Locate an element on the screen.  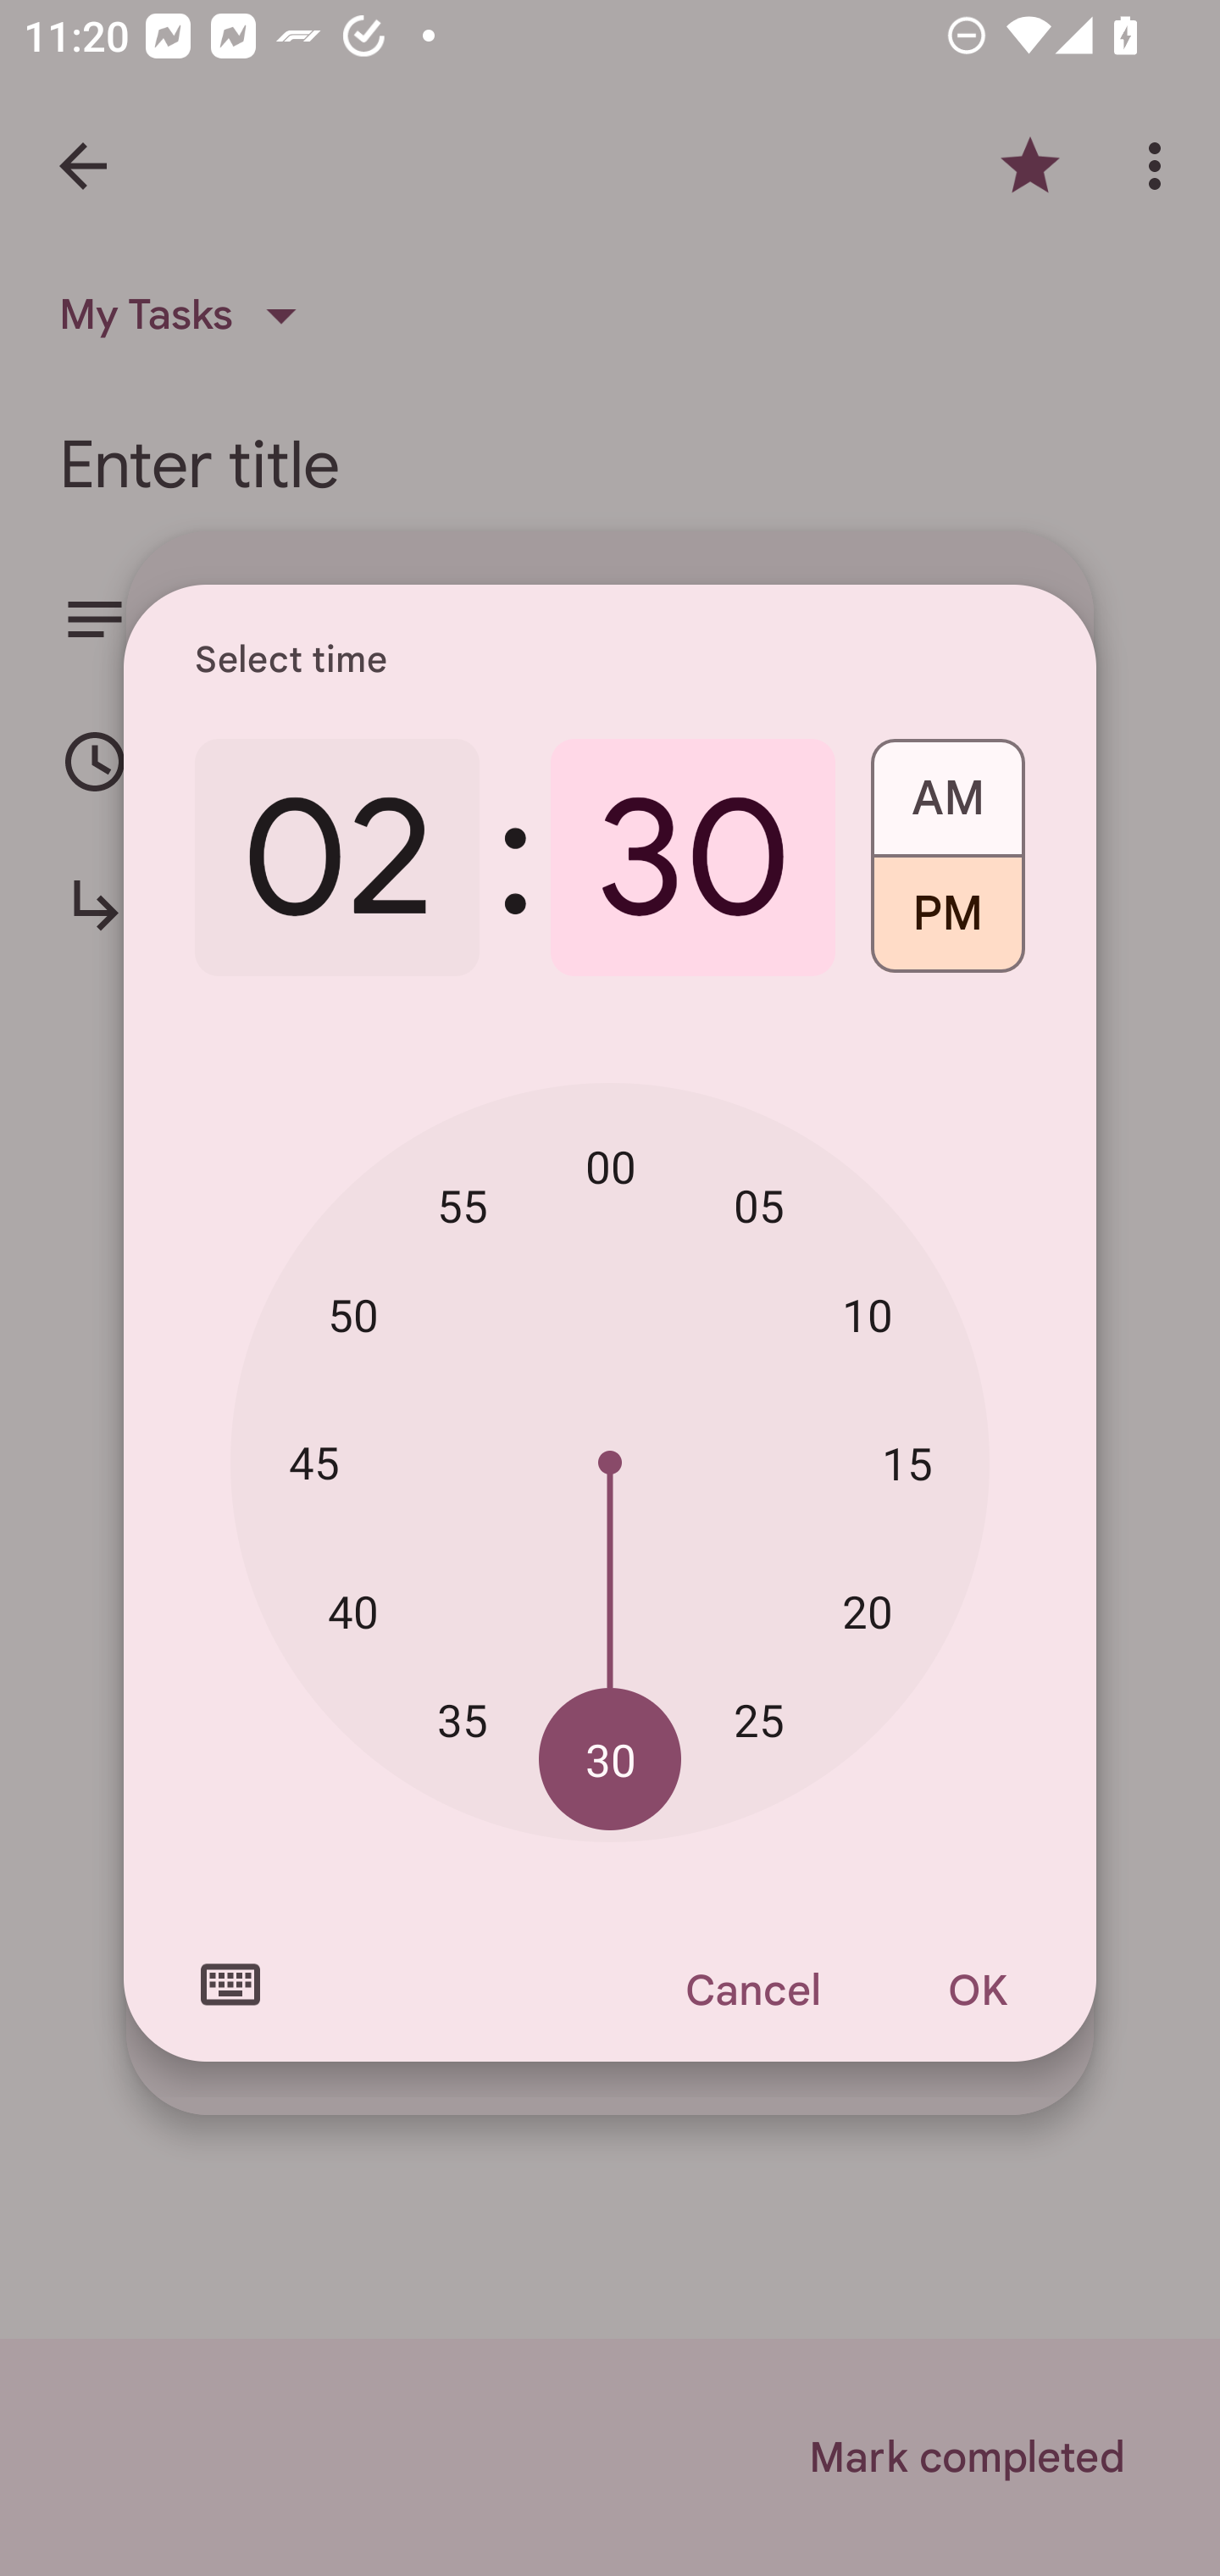
30 30 minutes is located at coordinates (610, 1761).